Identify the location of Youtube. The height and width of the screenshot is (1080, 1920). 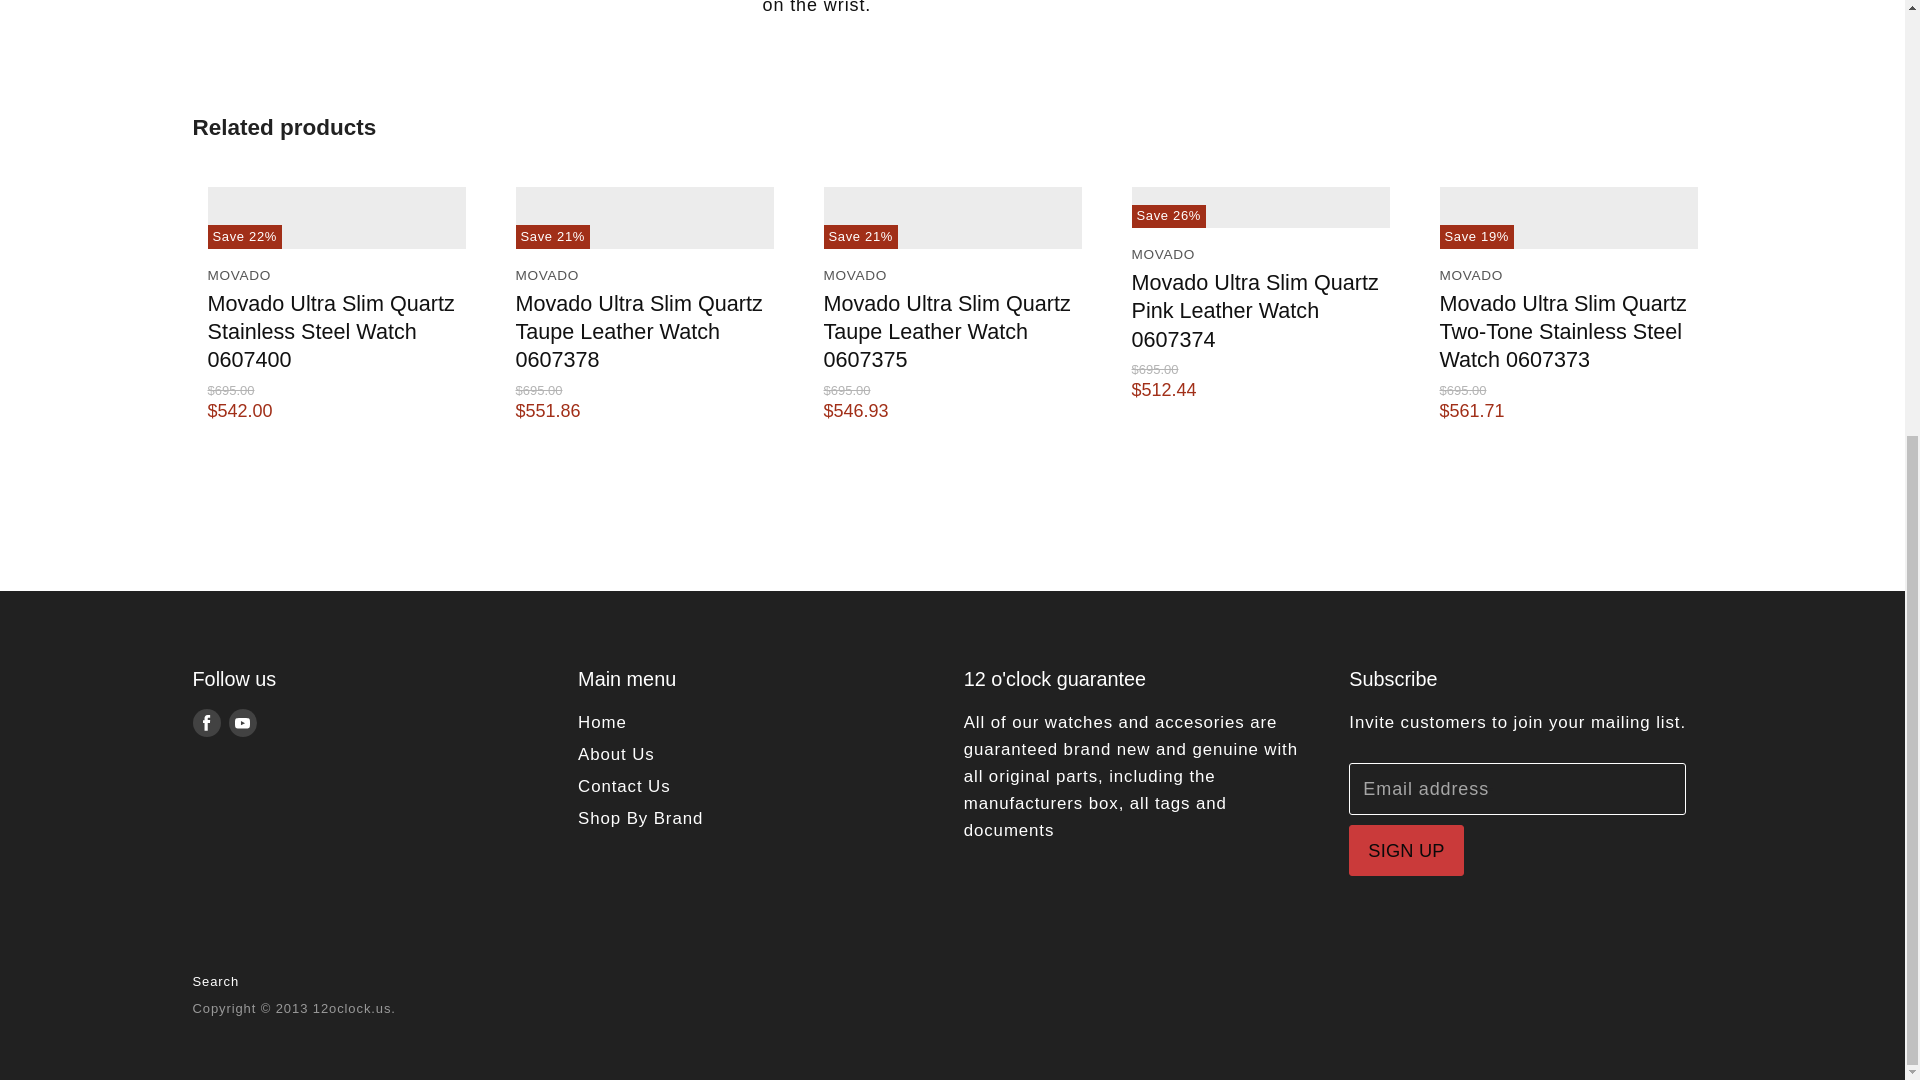
(242, 722).